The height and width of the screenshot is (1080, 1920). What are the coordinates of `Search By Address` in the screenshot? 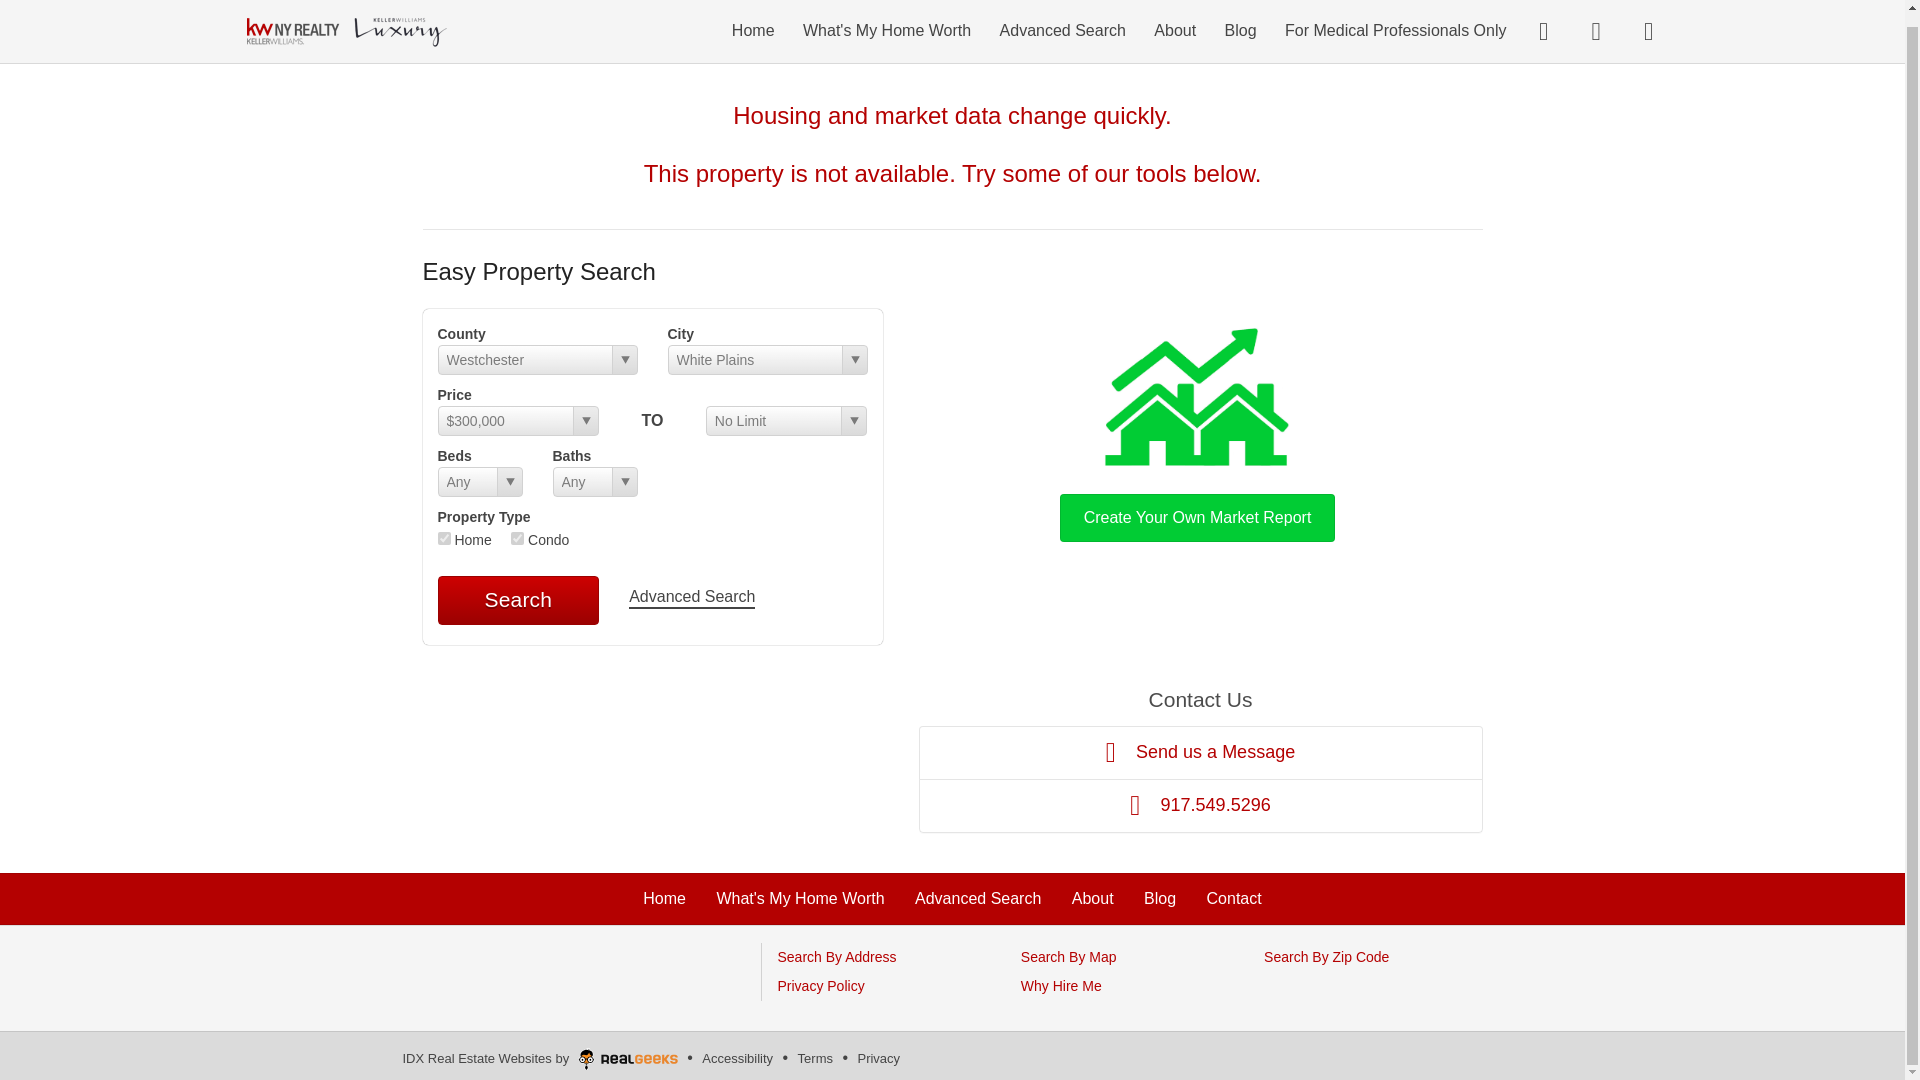 It's located at (836, 957).